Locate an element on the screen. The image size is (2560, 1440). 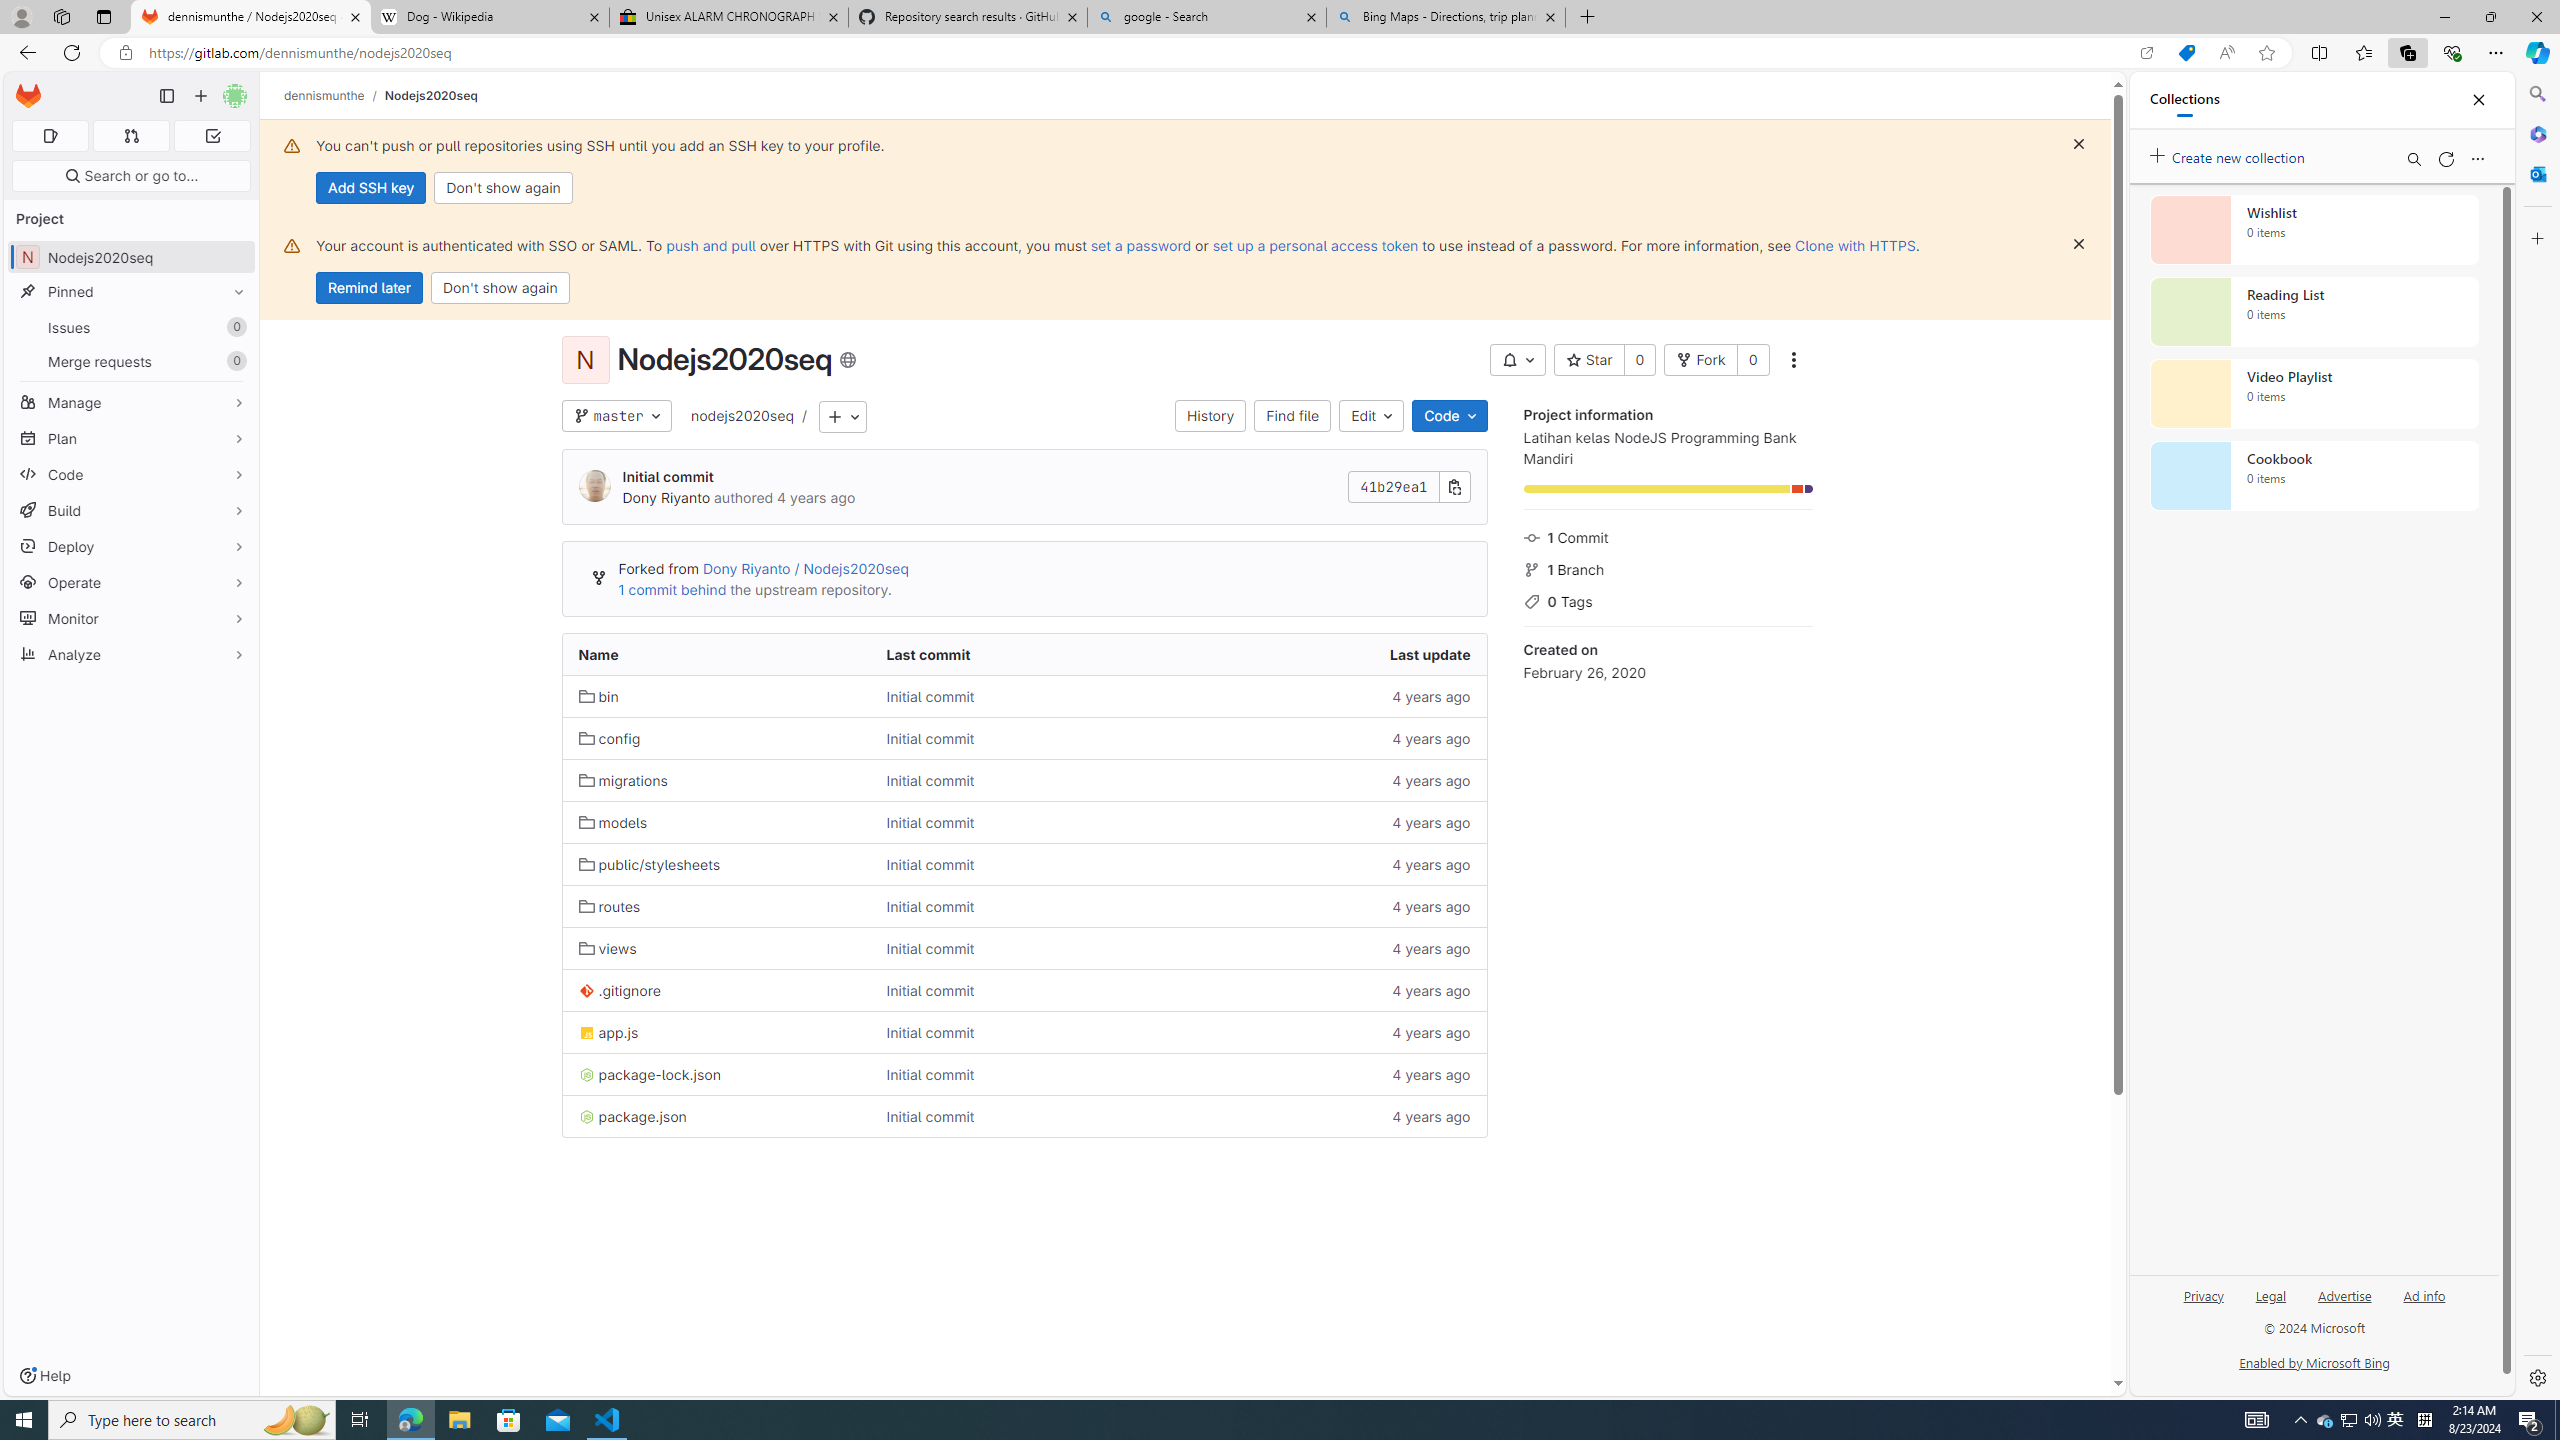
Wishlist collection, 0 items is located at coordinates (2314, 229).